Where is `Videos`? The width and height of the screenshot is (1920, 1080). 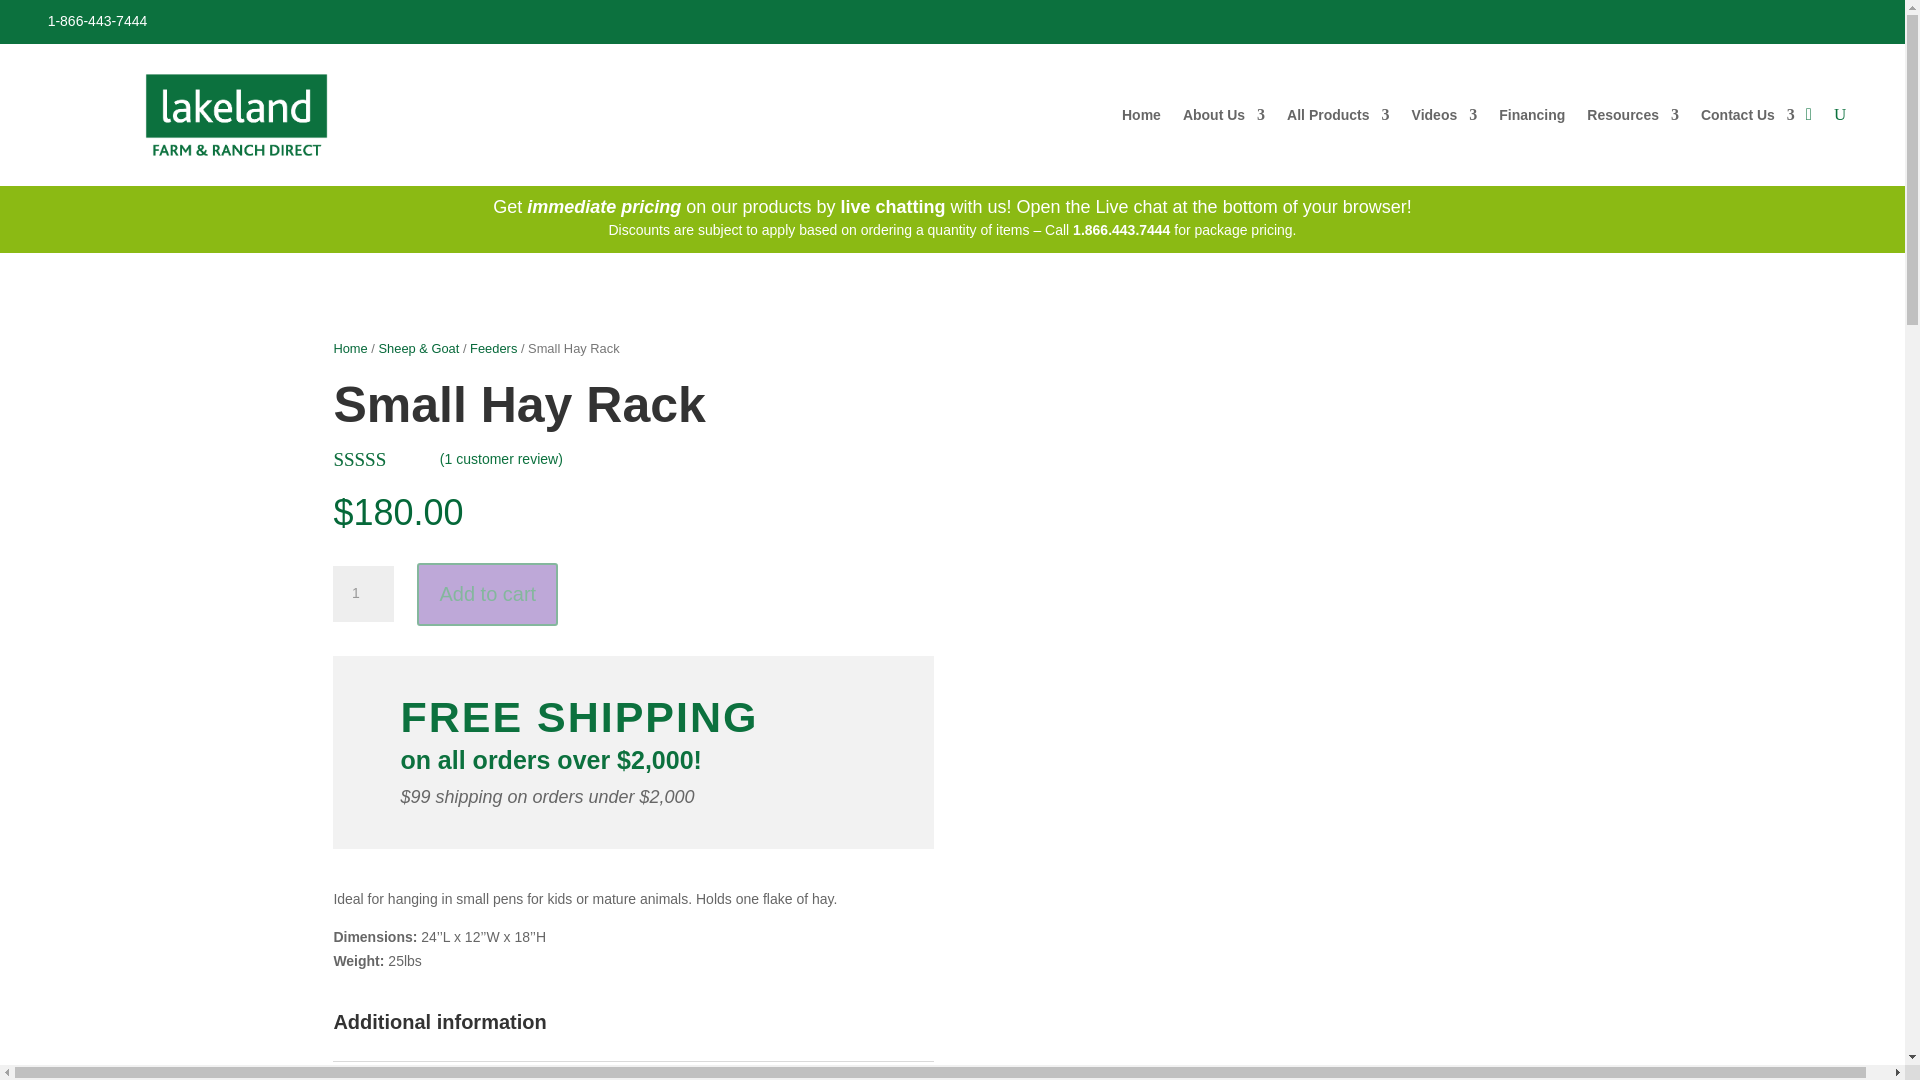 Videos is located at coordinates (1444, 118).